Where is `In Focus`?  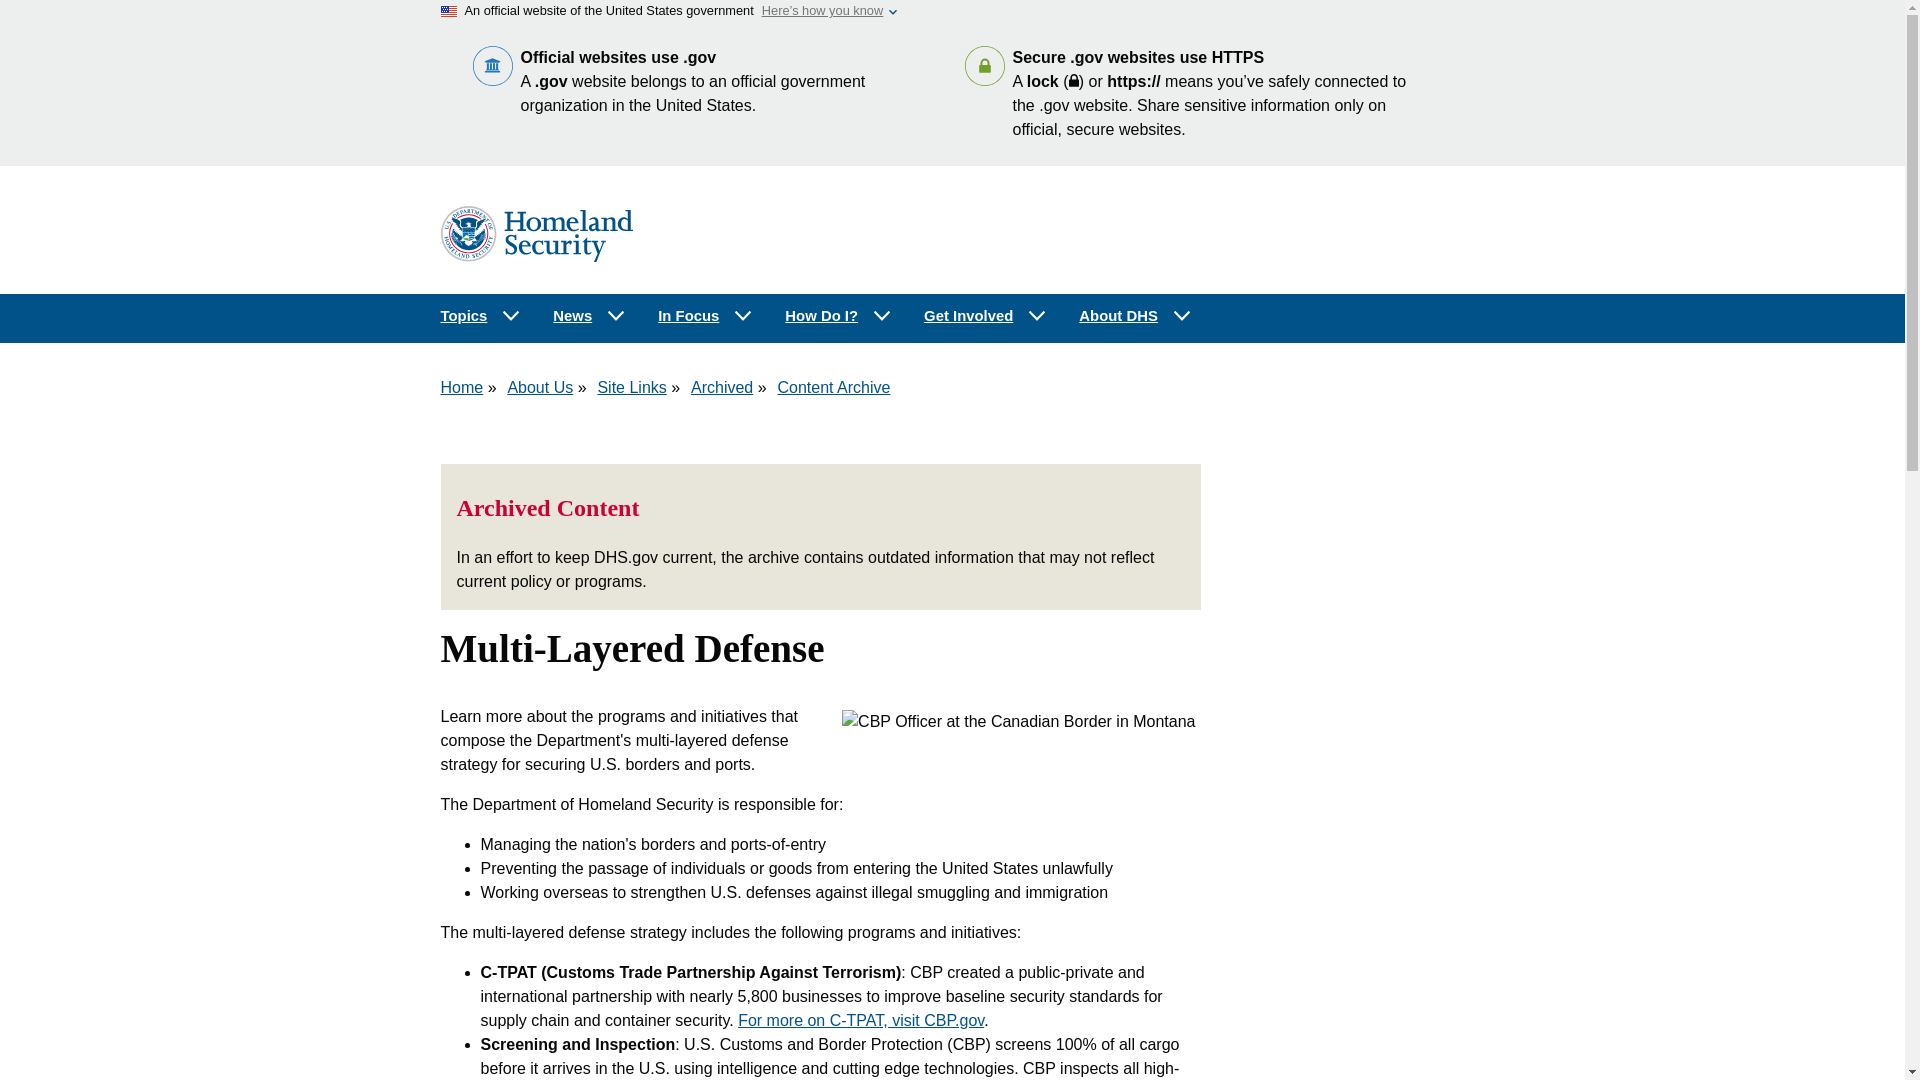
In Focus is located at coordinates (705, 316).